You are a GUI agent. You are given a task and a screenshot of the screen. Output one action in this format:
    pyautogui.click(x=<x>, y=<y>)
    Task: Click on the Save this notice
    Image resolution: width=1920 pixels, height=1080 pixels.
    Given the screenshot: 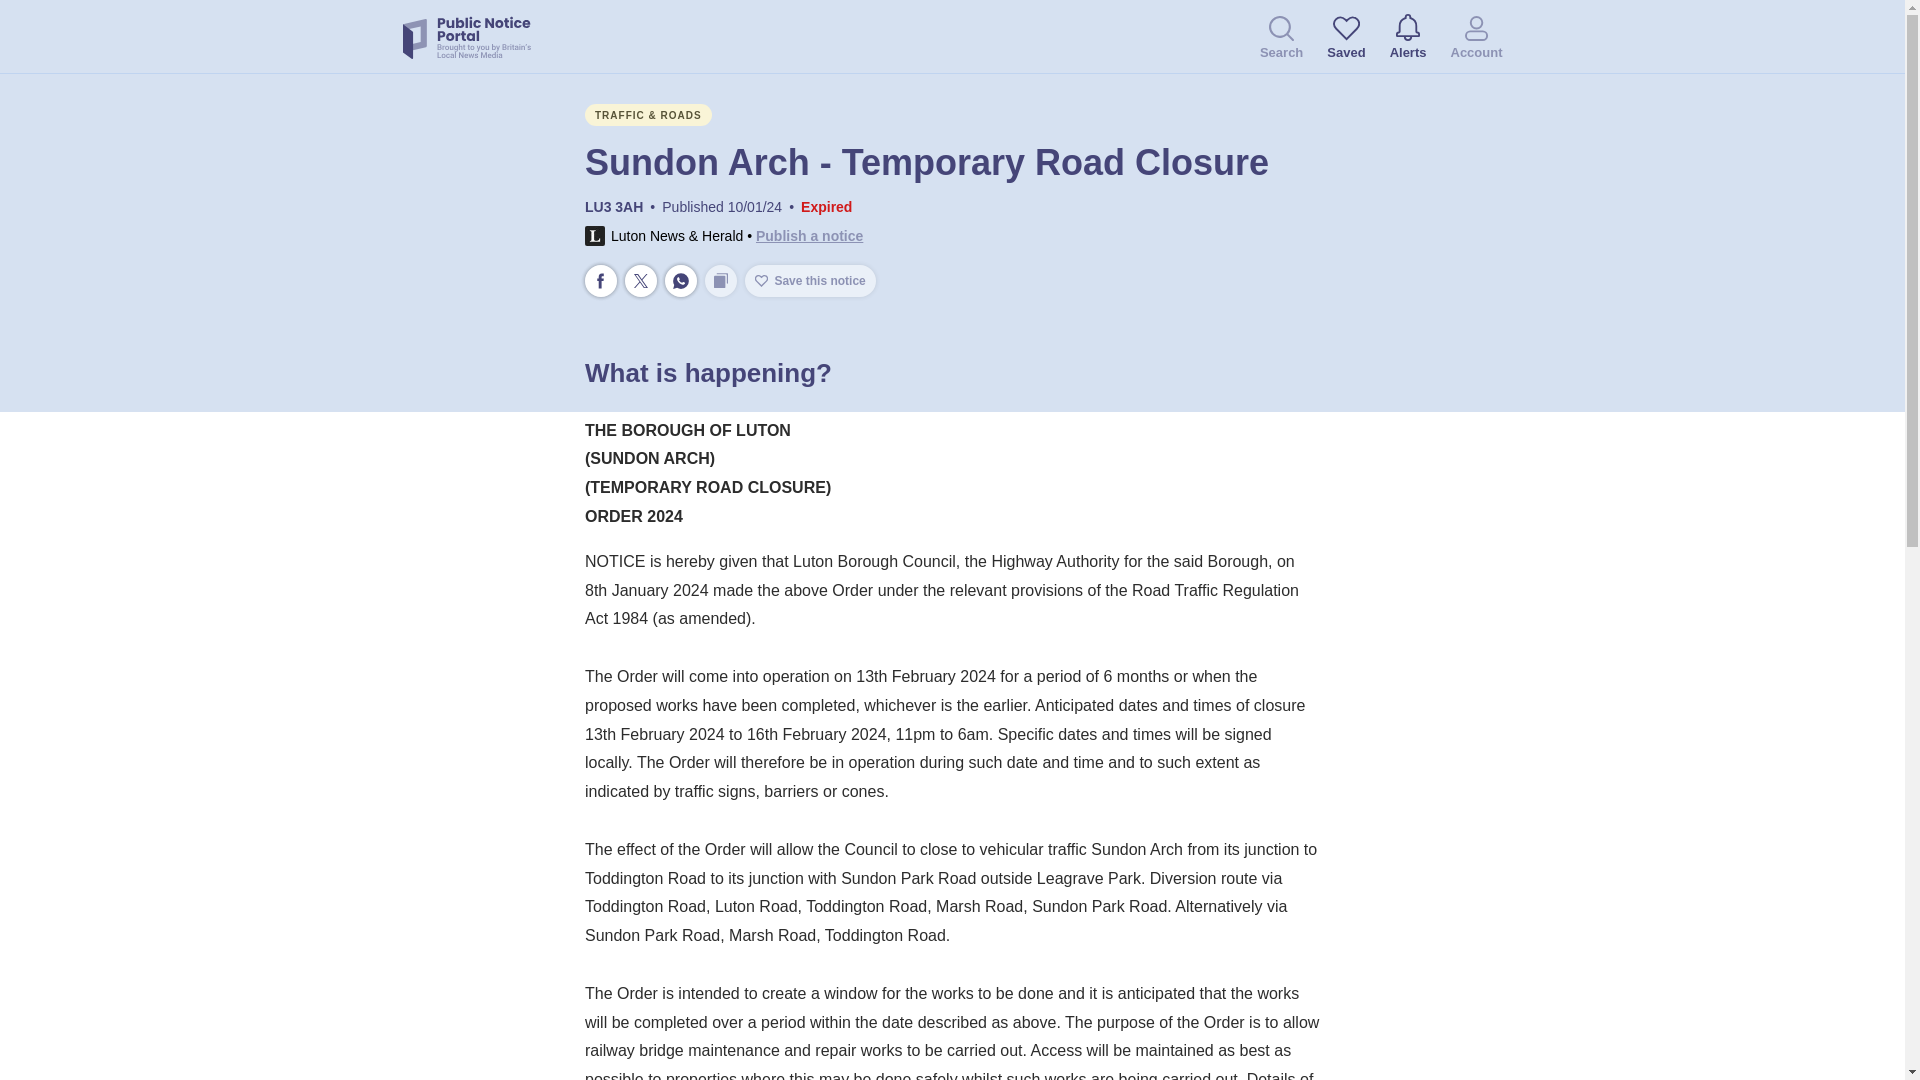 What is the action you would take?
    pyautogui.click(x=810, y=280)
    